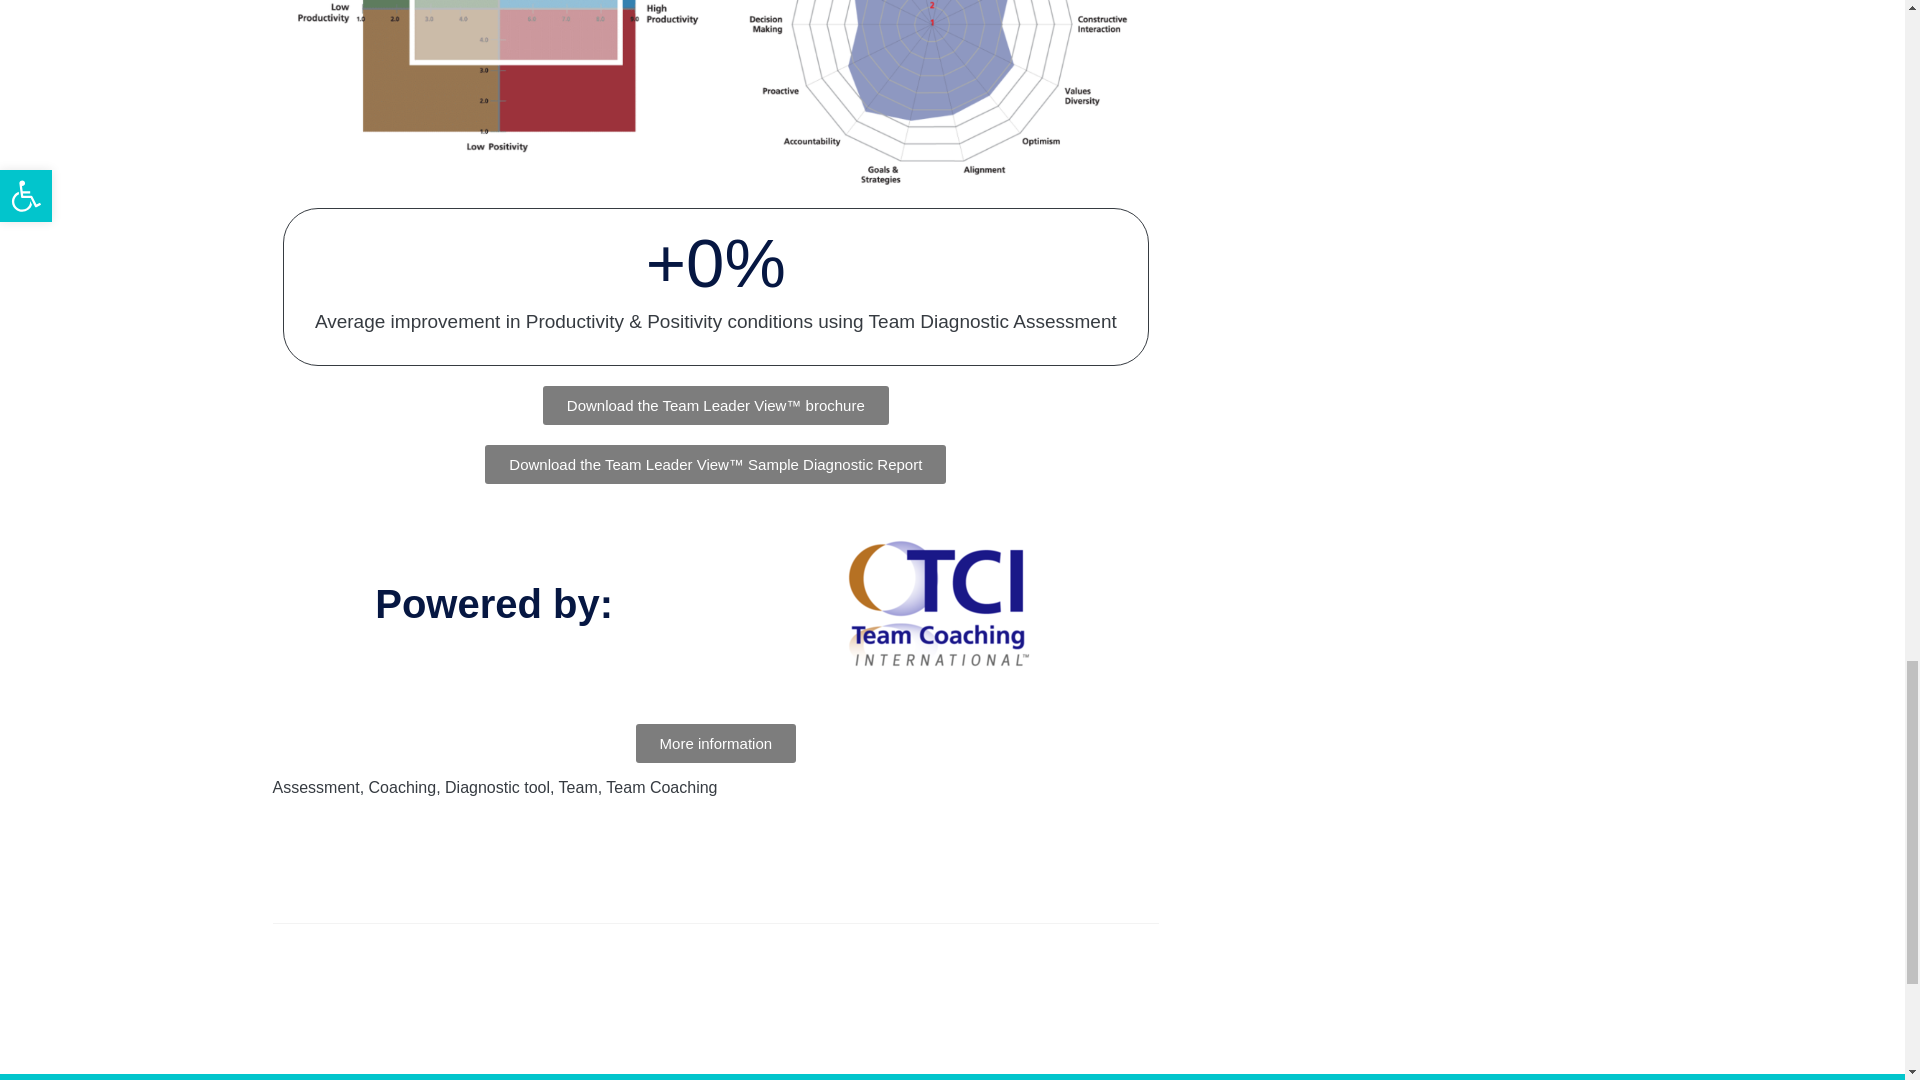  What do you see at coordinates (661, 786) in the screenshot?
I see `Team Coaching` at bounding box center [661, 786].